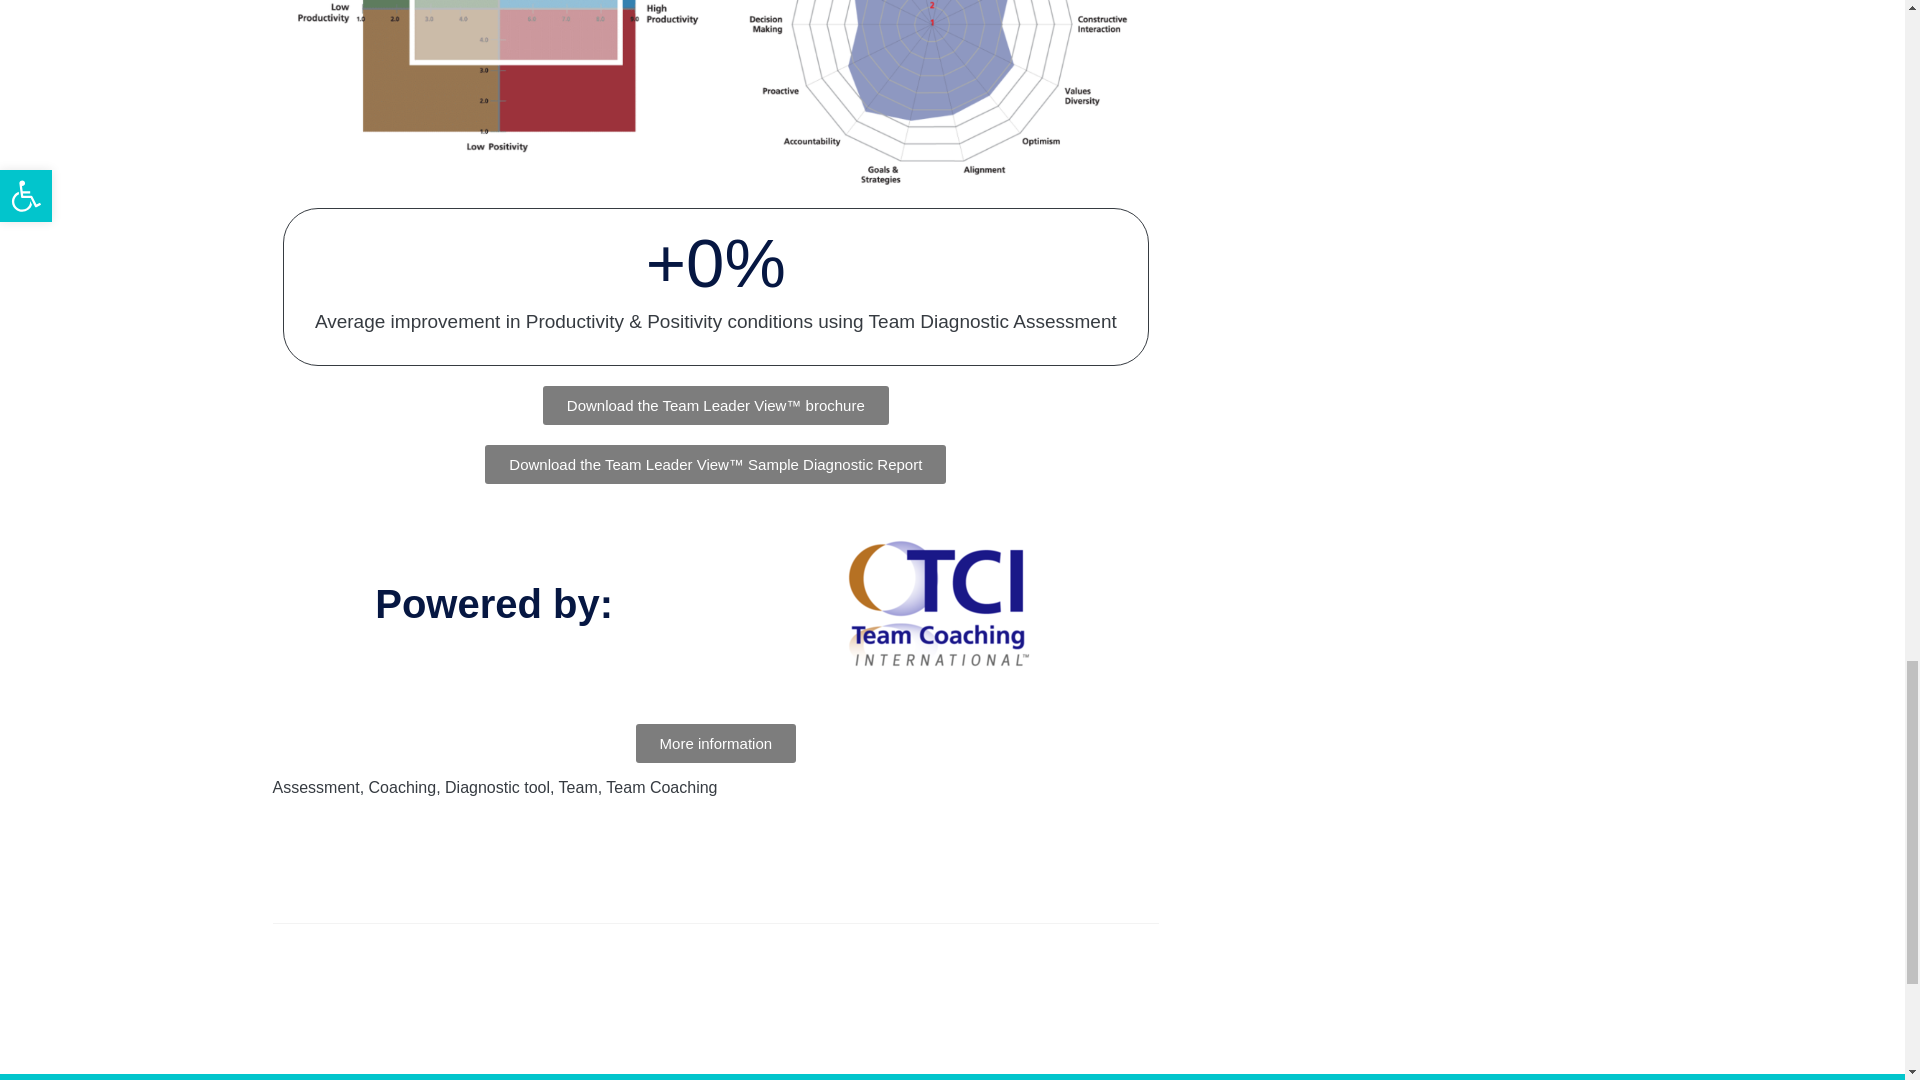  What do you see at coordinates (661, 786) in the screenshot?
I see `Team Coaching` at bounding box center [661, 786].